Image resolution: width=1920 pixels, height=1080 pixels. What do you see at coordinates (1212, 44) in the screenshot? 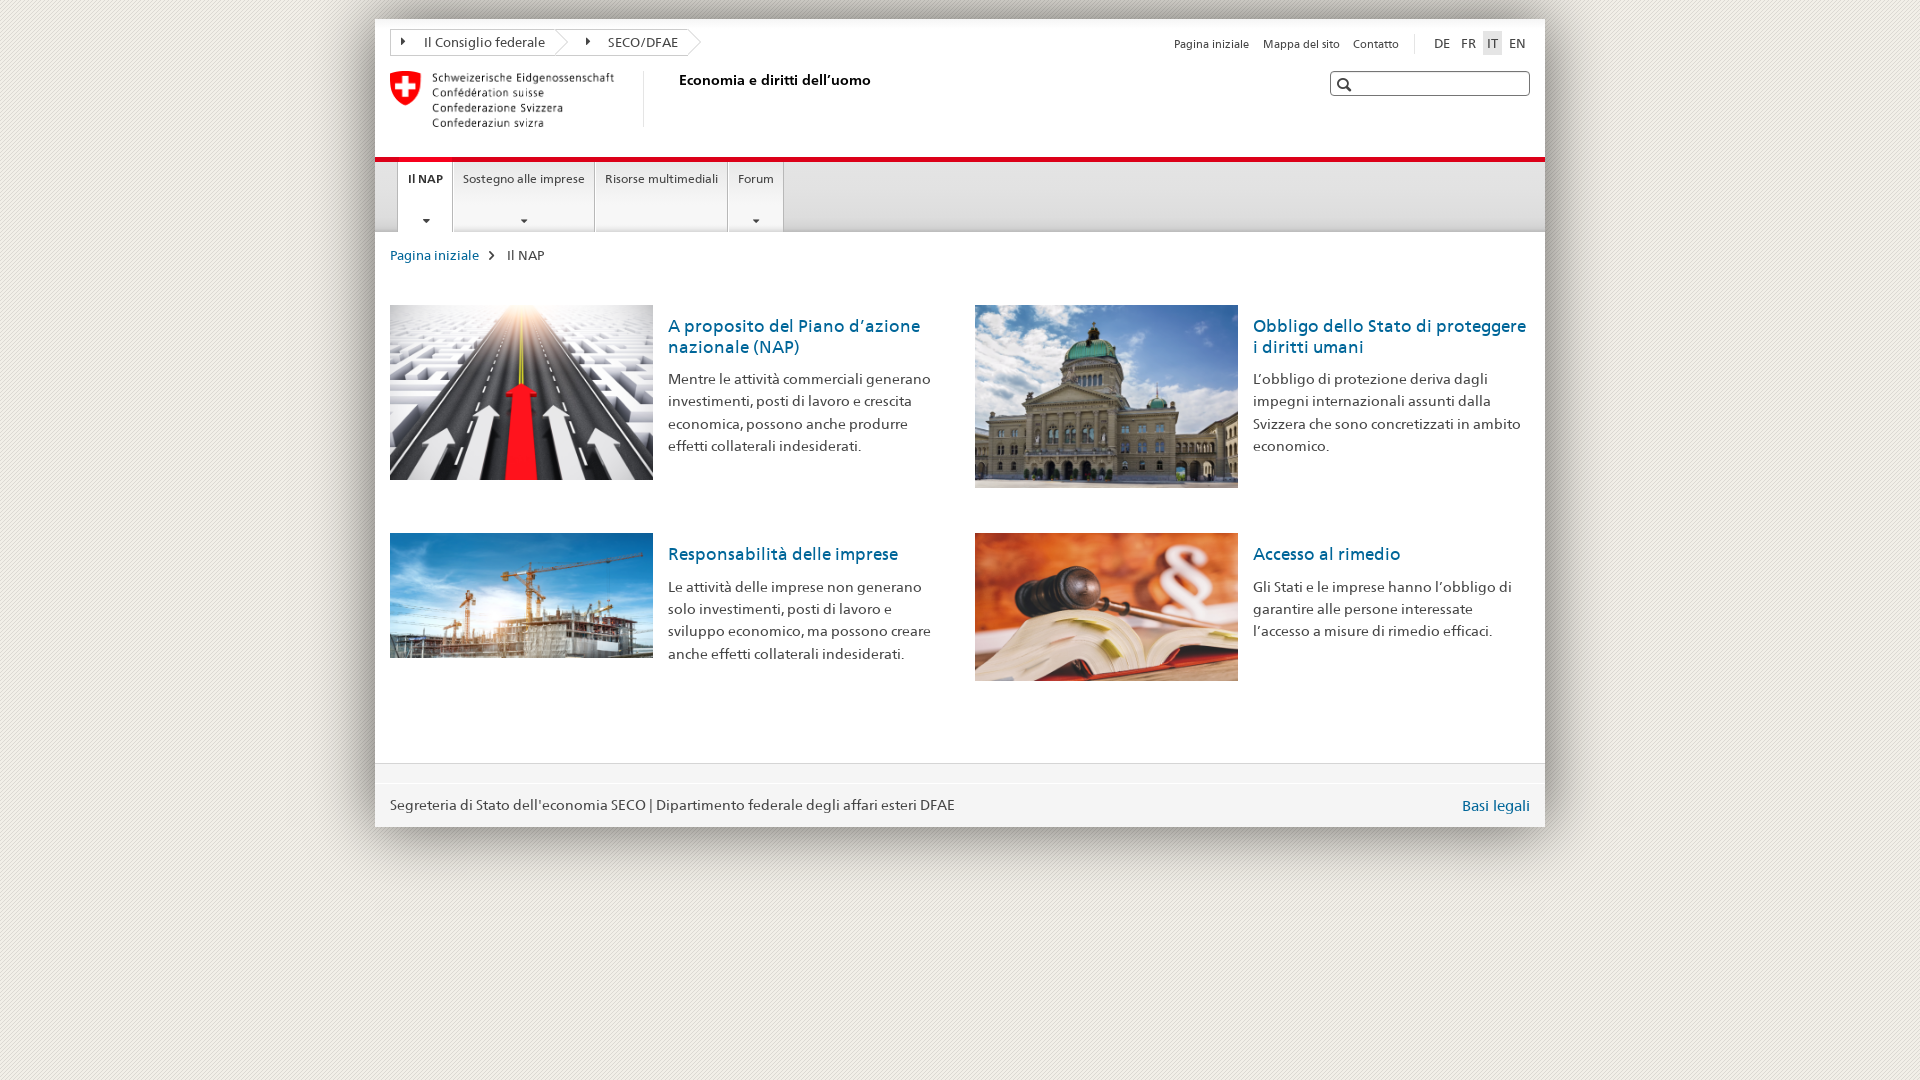
I see `Pagina iniziale` at bounding box center [1212, 44].